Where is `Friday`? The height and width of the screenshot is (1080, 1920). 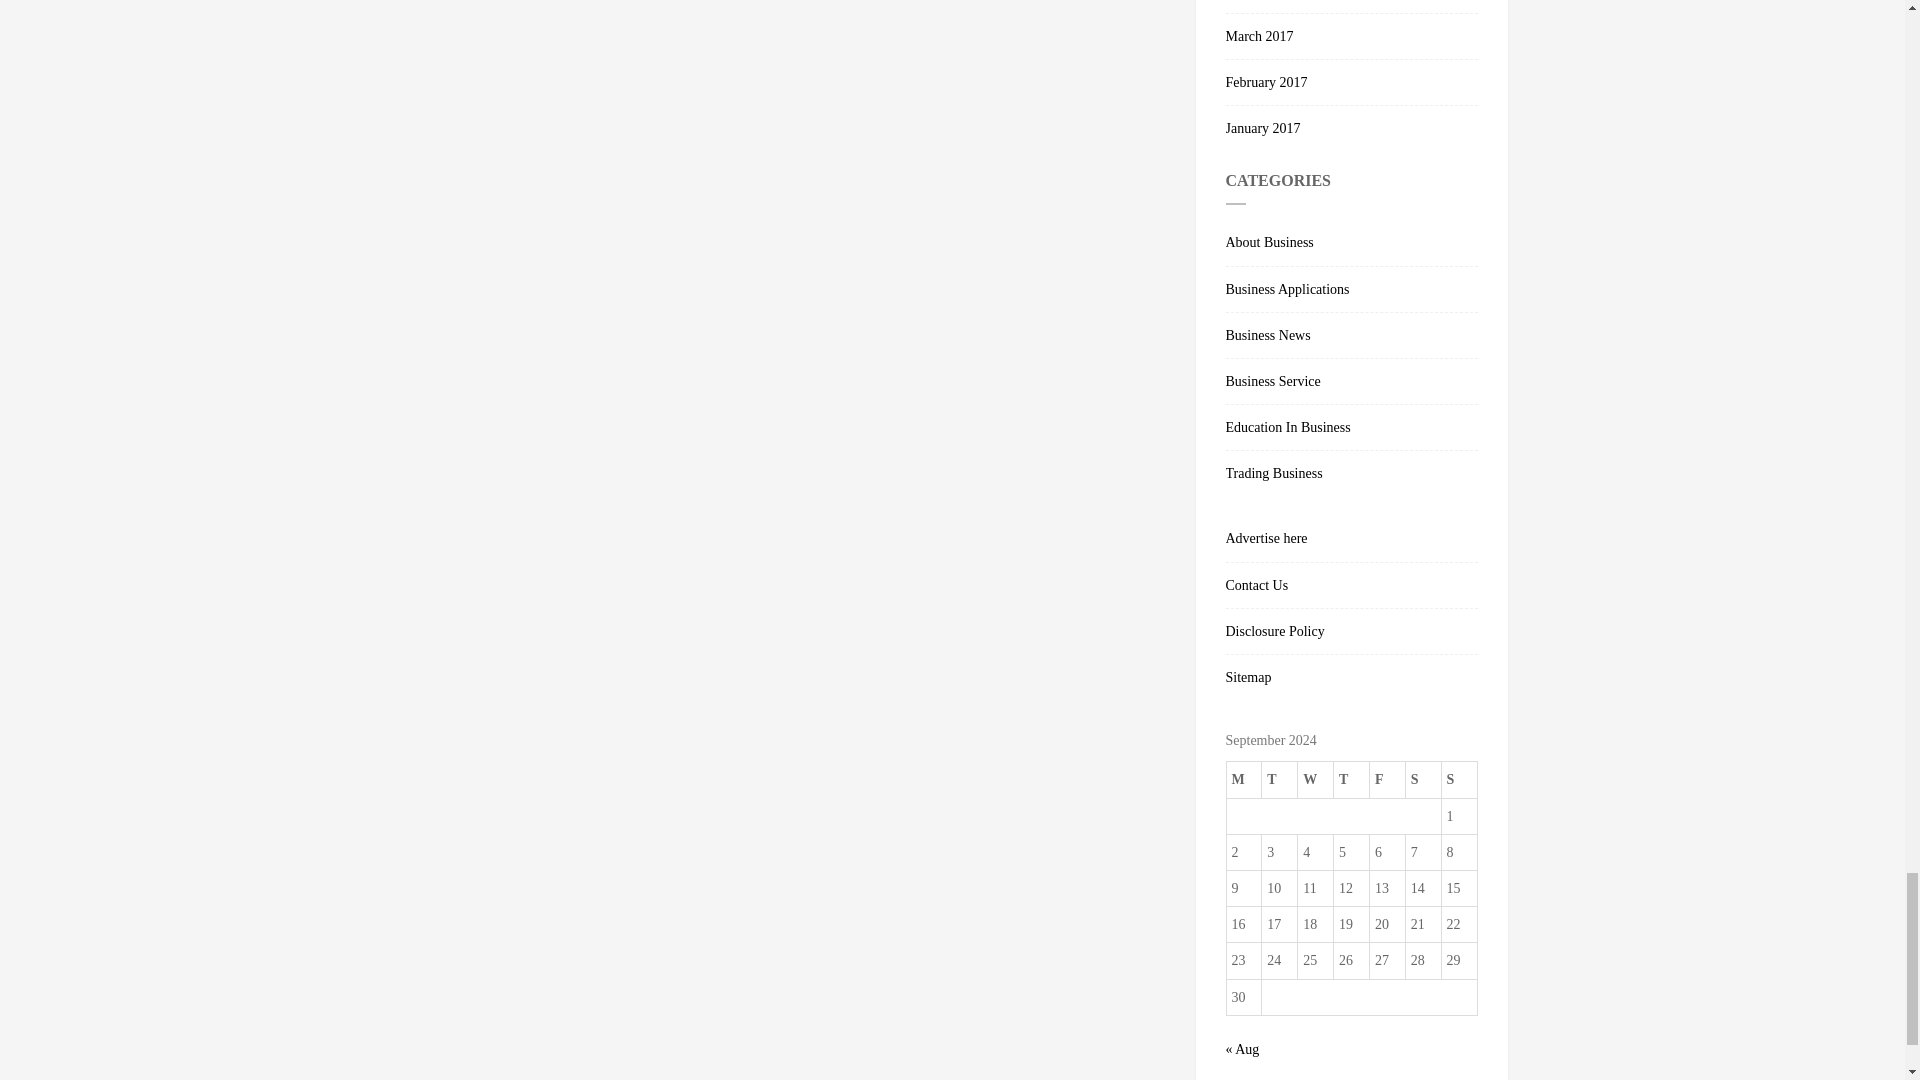 Friday is located at coordinates (1386, 780).